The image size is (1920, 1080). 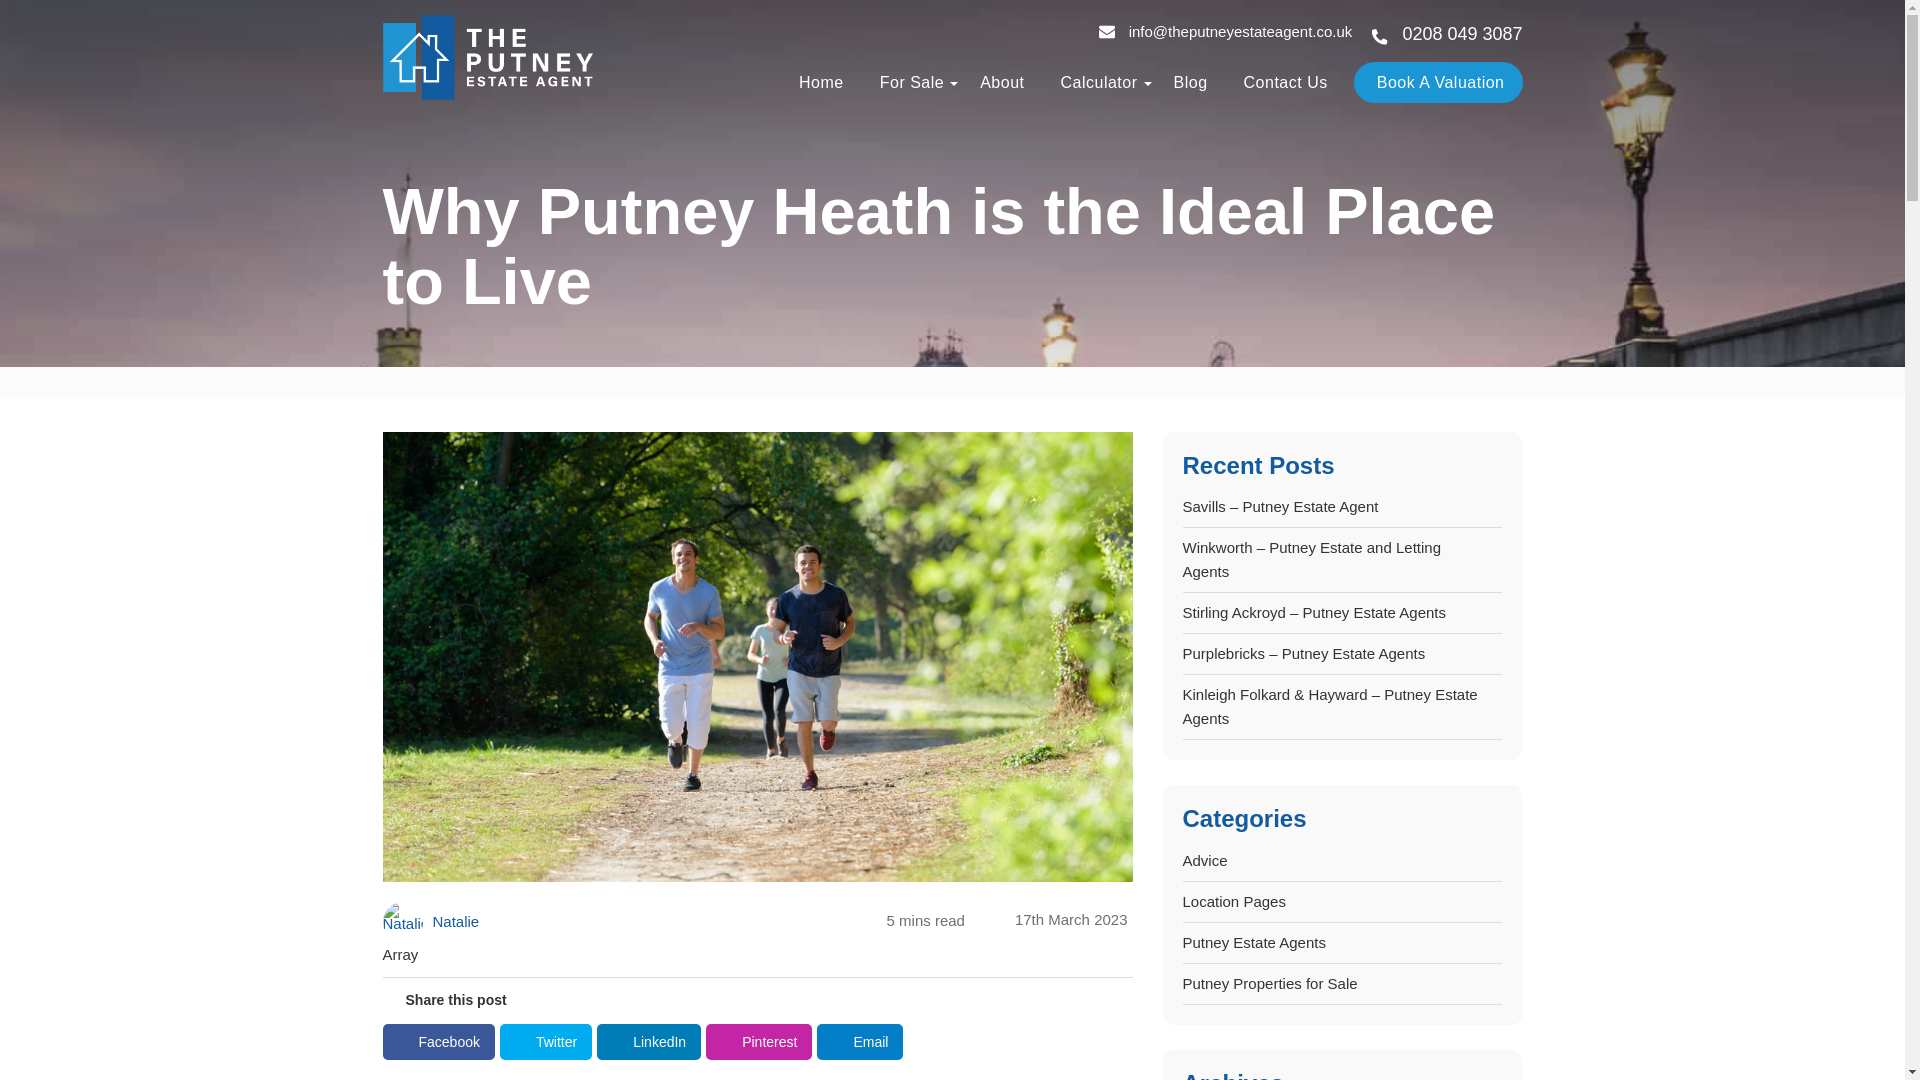 I want to click on Contact Us, so click(x=1279, y=82).